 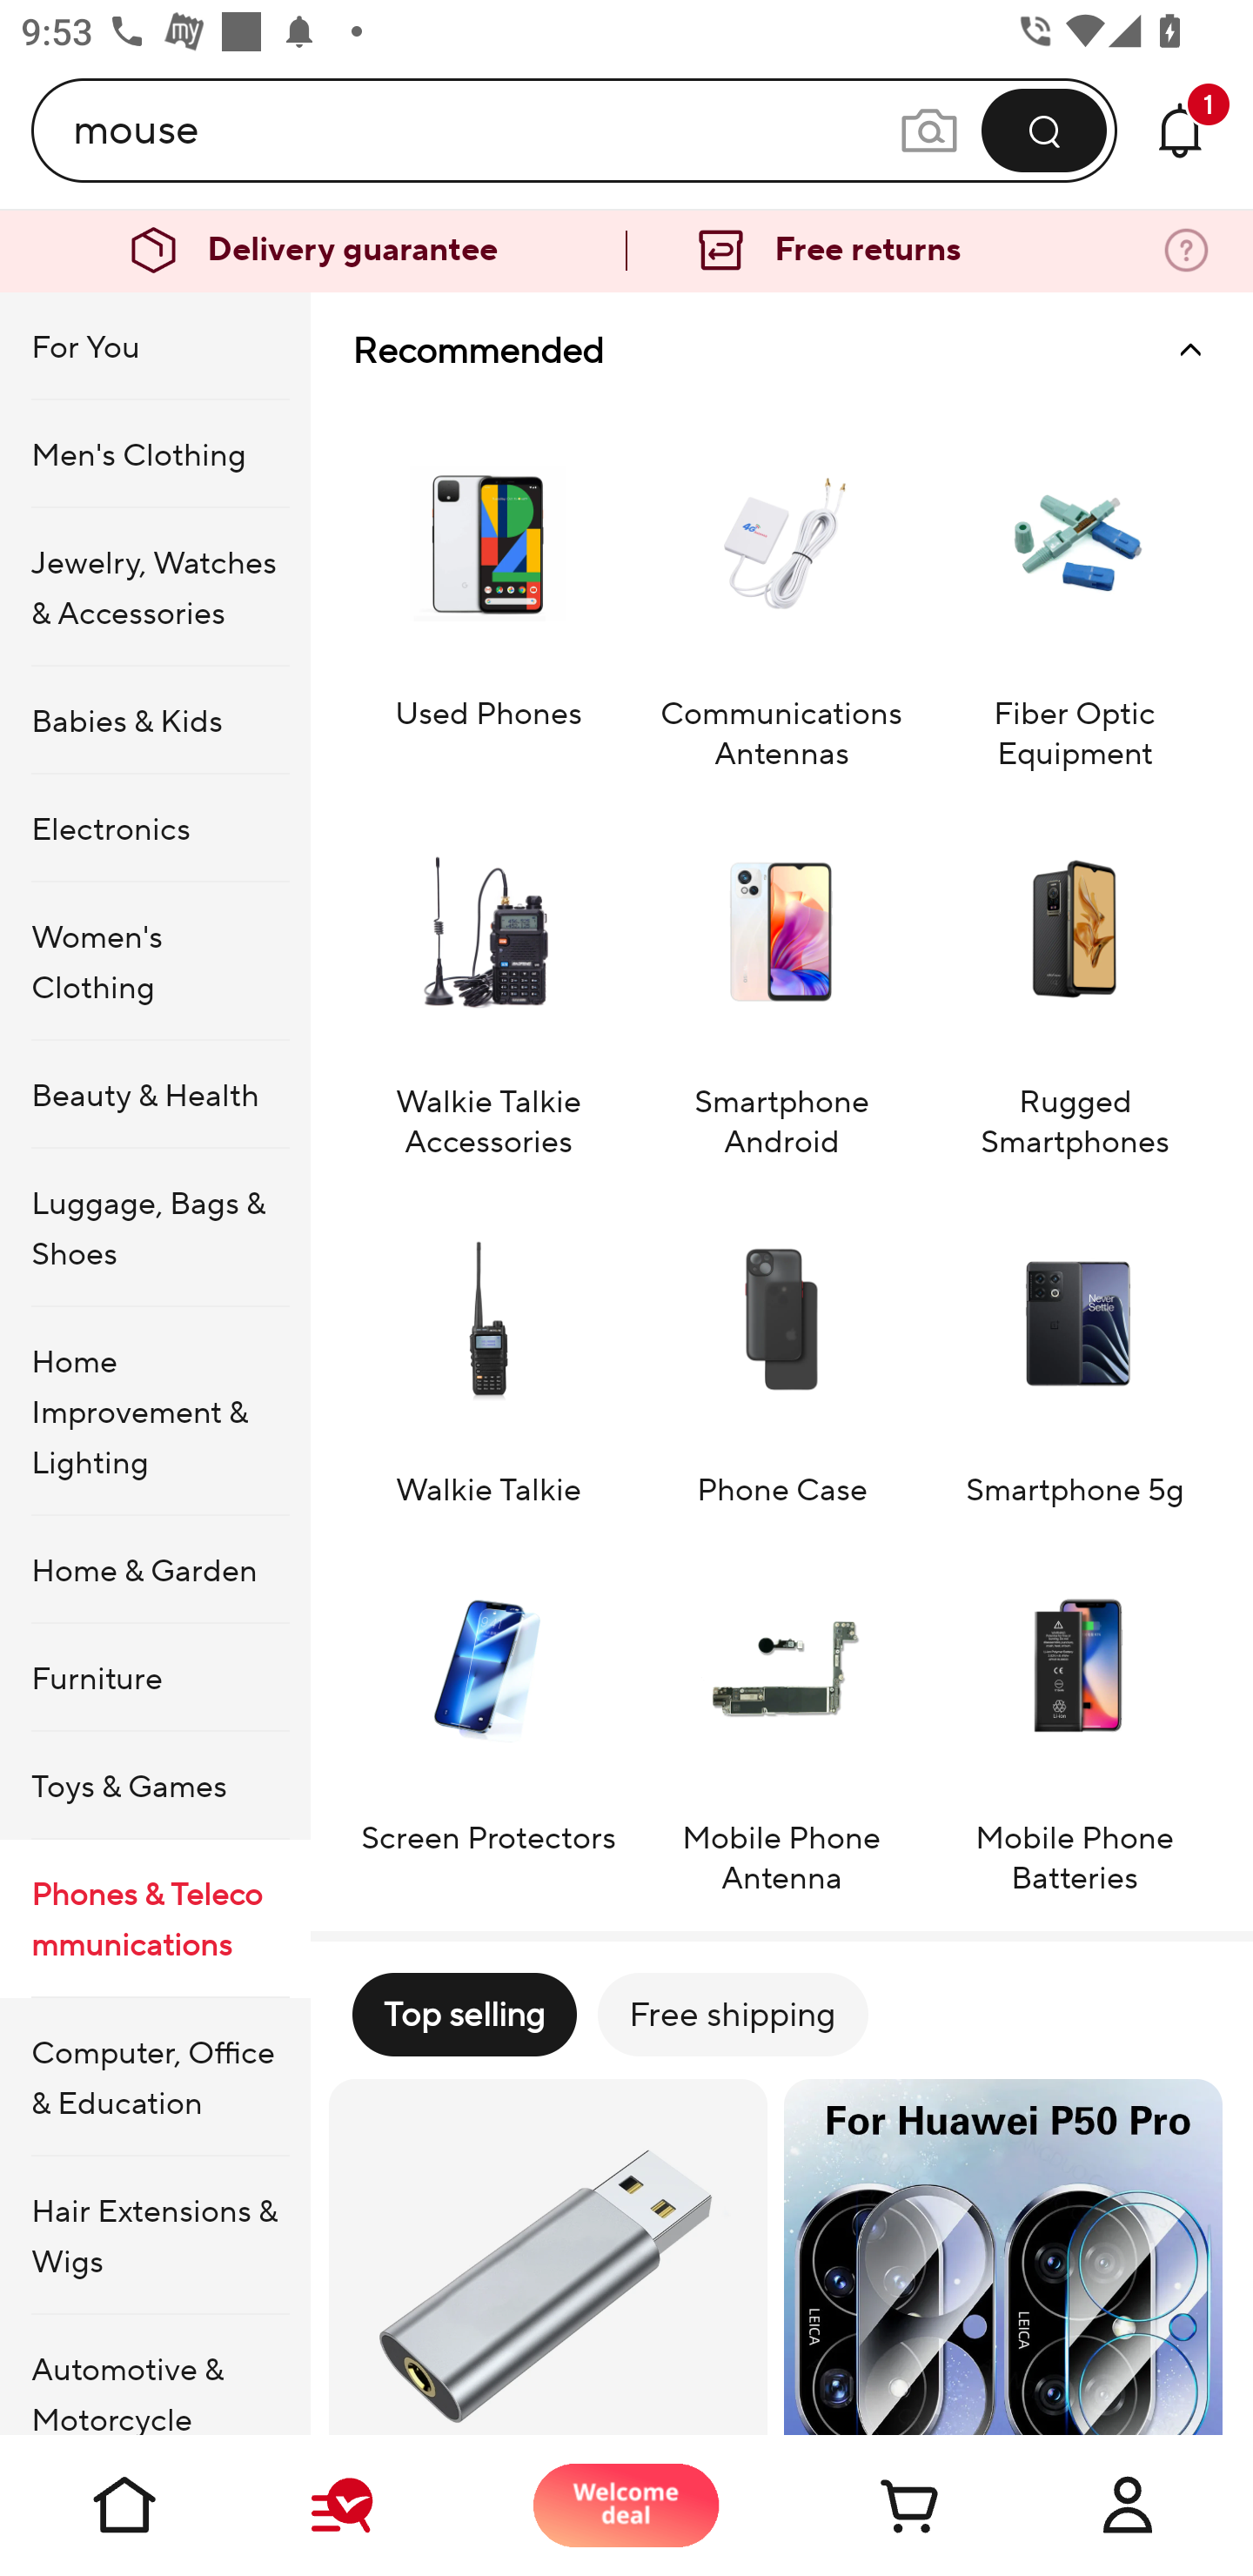 I want to click on Furniture, so click(x=155, y=1676).